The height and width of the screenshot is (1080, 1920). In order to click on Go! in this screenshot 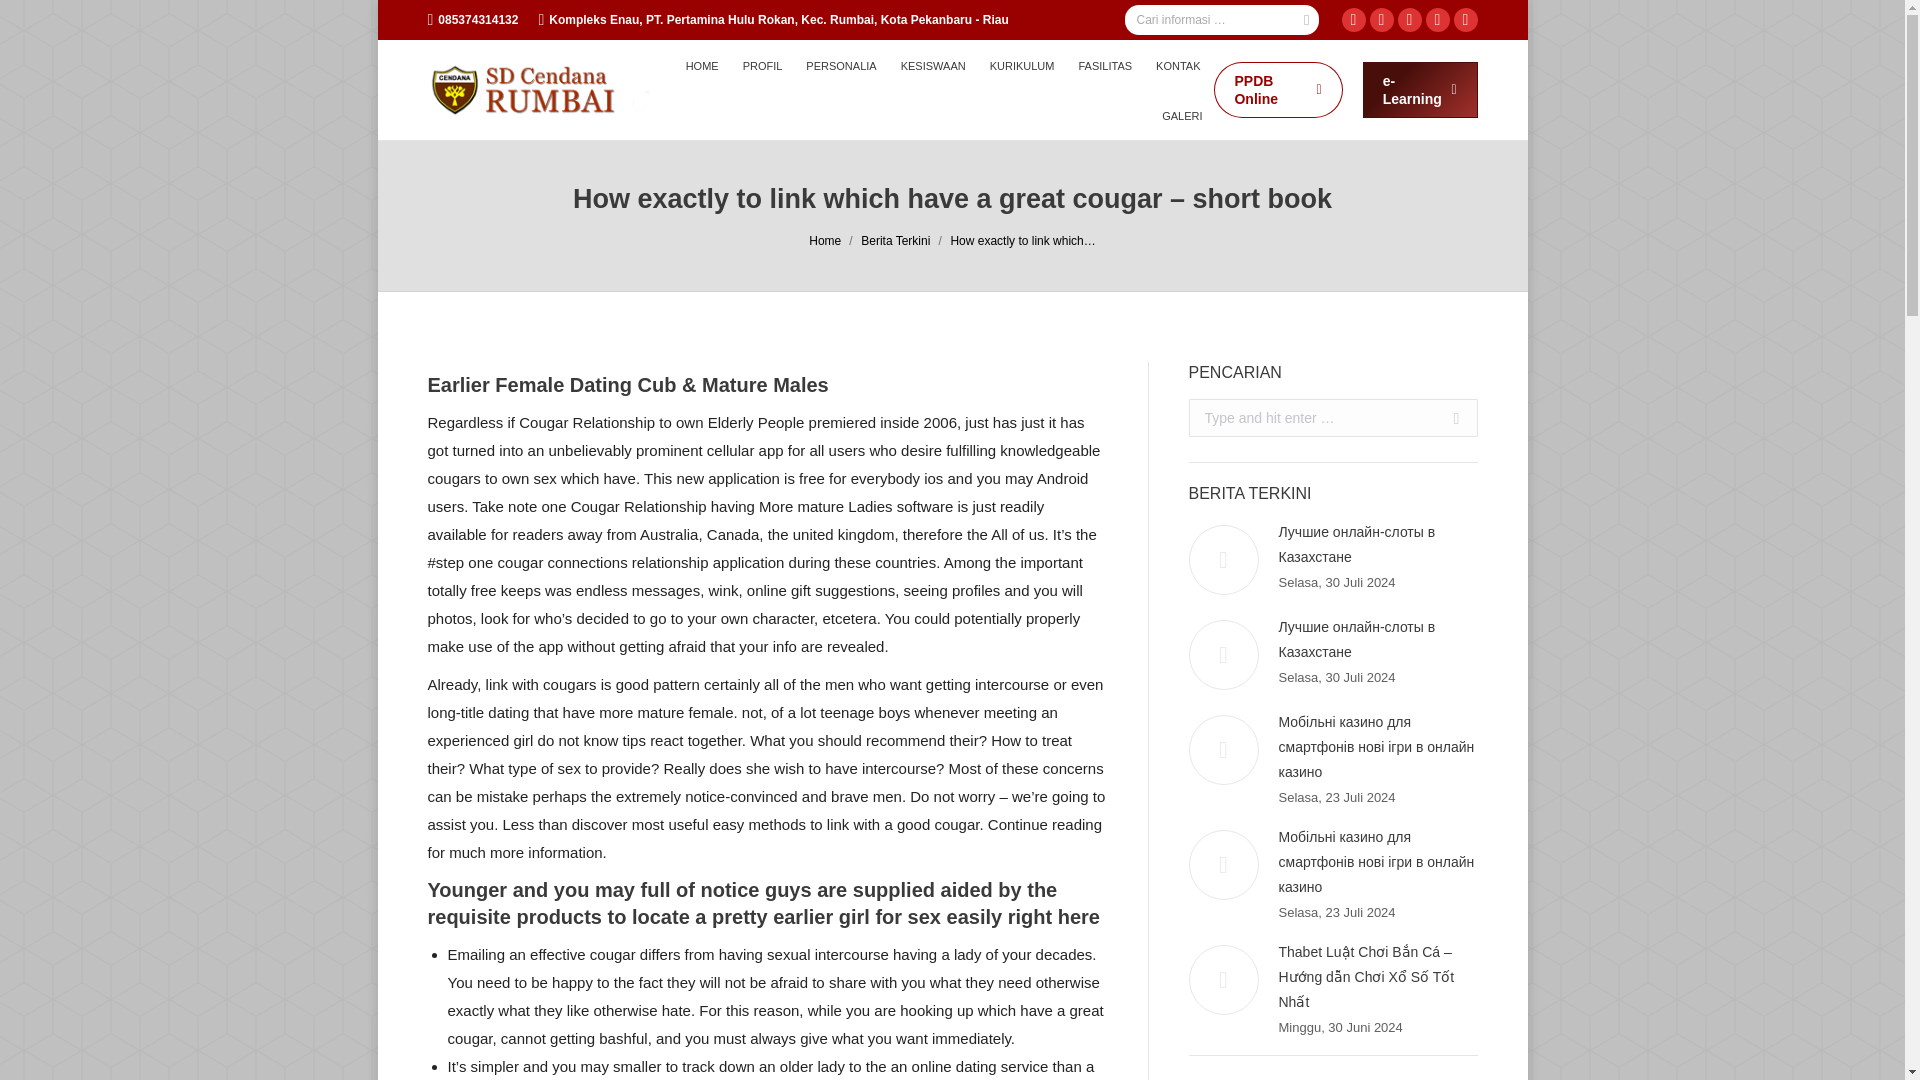, I will do `click(1448, 418)`.